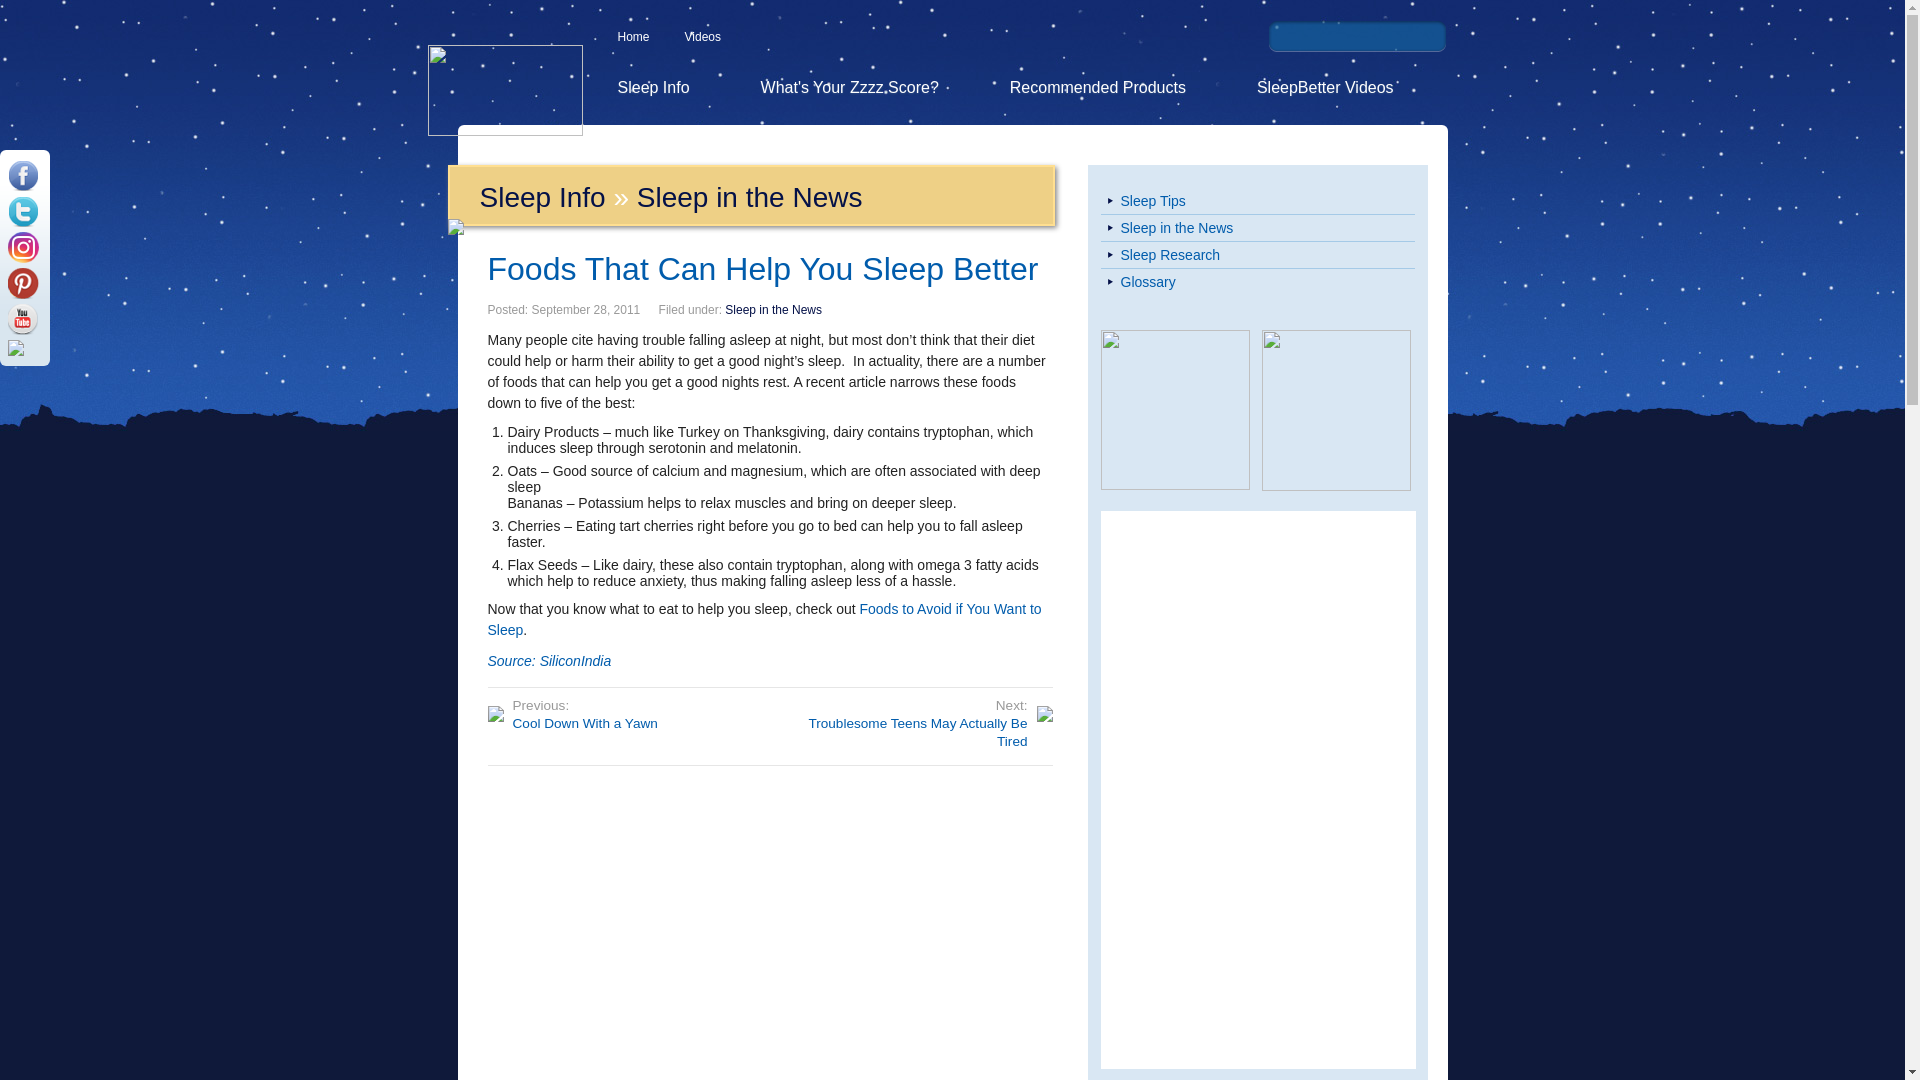 The image size is (1920, 1080). Describe the element at coordinates (850, 88) in the screenshot. I see `What's Your Zzzz Score?` at that location.